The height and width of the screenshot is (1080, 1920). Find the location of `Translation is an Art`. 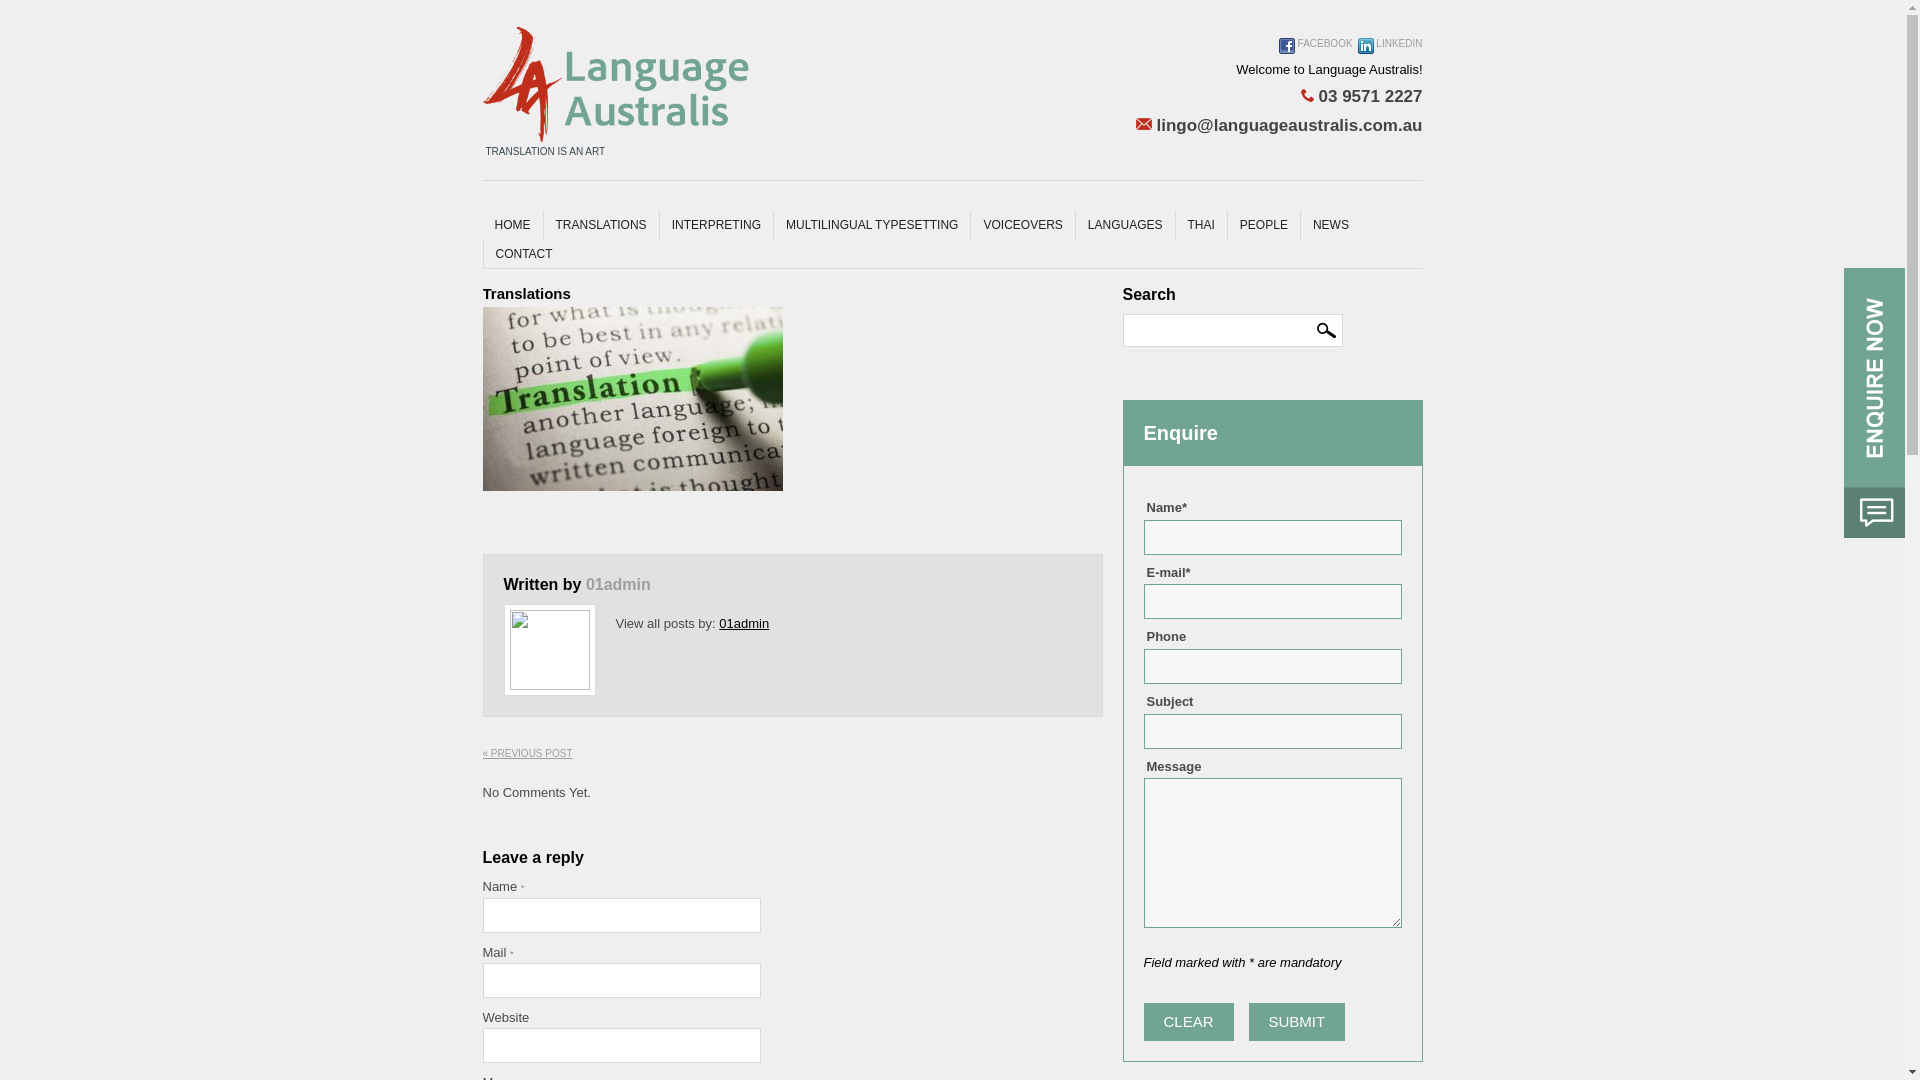

Translation is an Art is located at coordinates (616, 84).